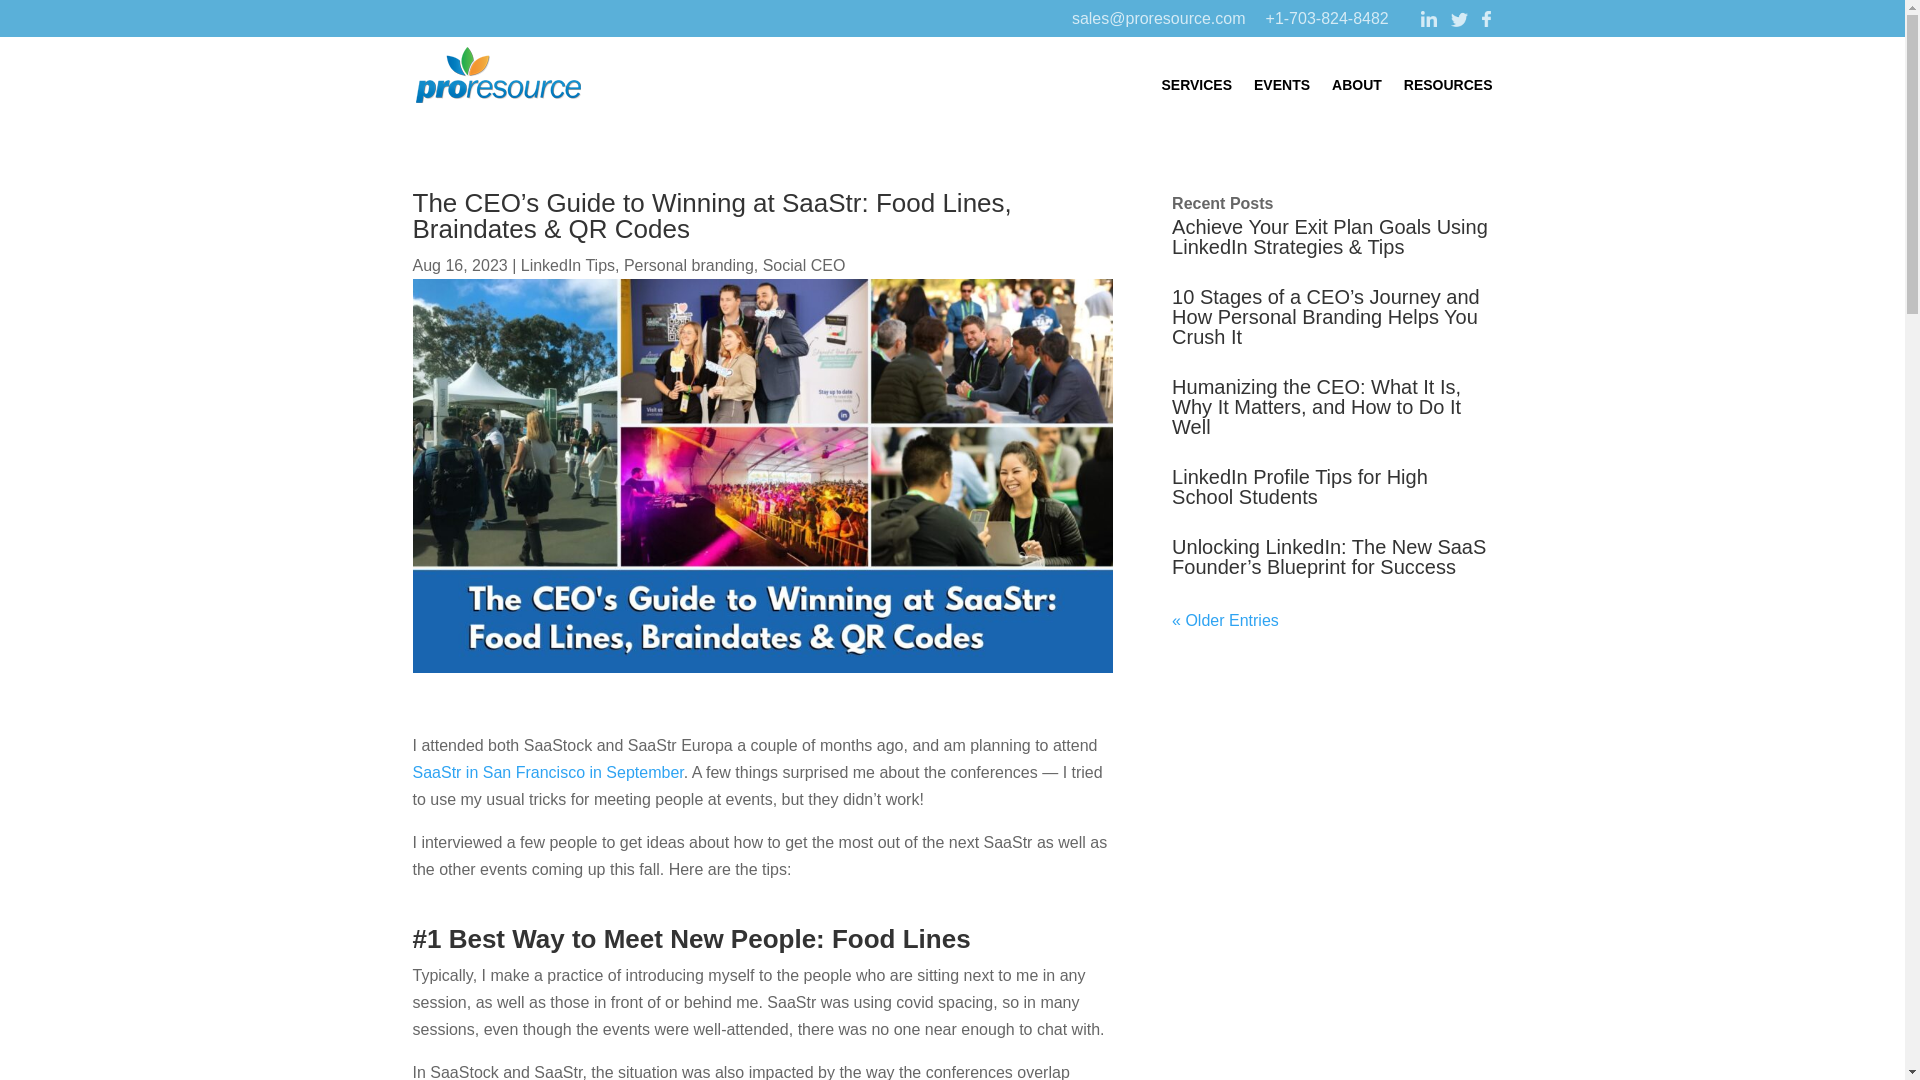 This screenshot has width=1920, height=1080. Describe the element at coordinates (1300, 486) in the screenshot. I see `LinkedIn Profile Tips for High School Students` at that location.